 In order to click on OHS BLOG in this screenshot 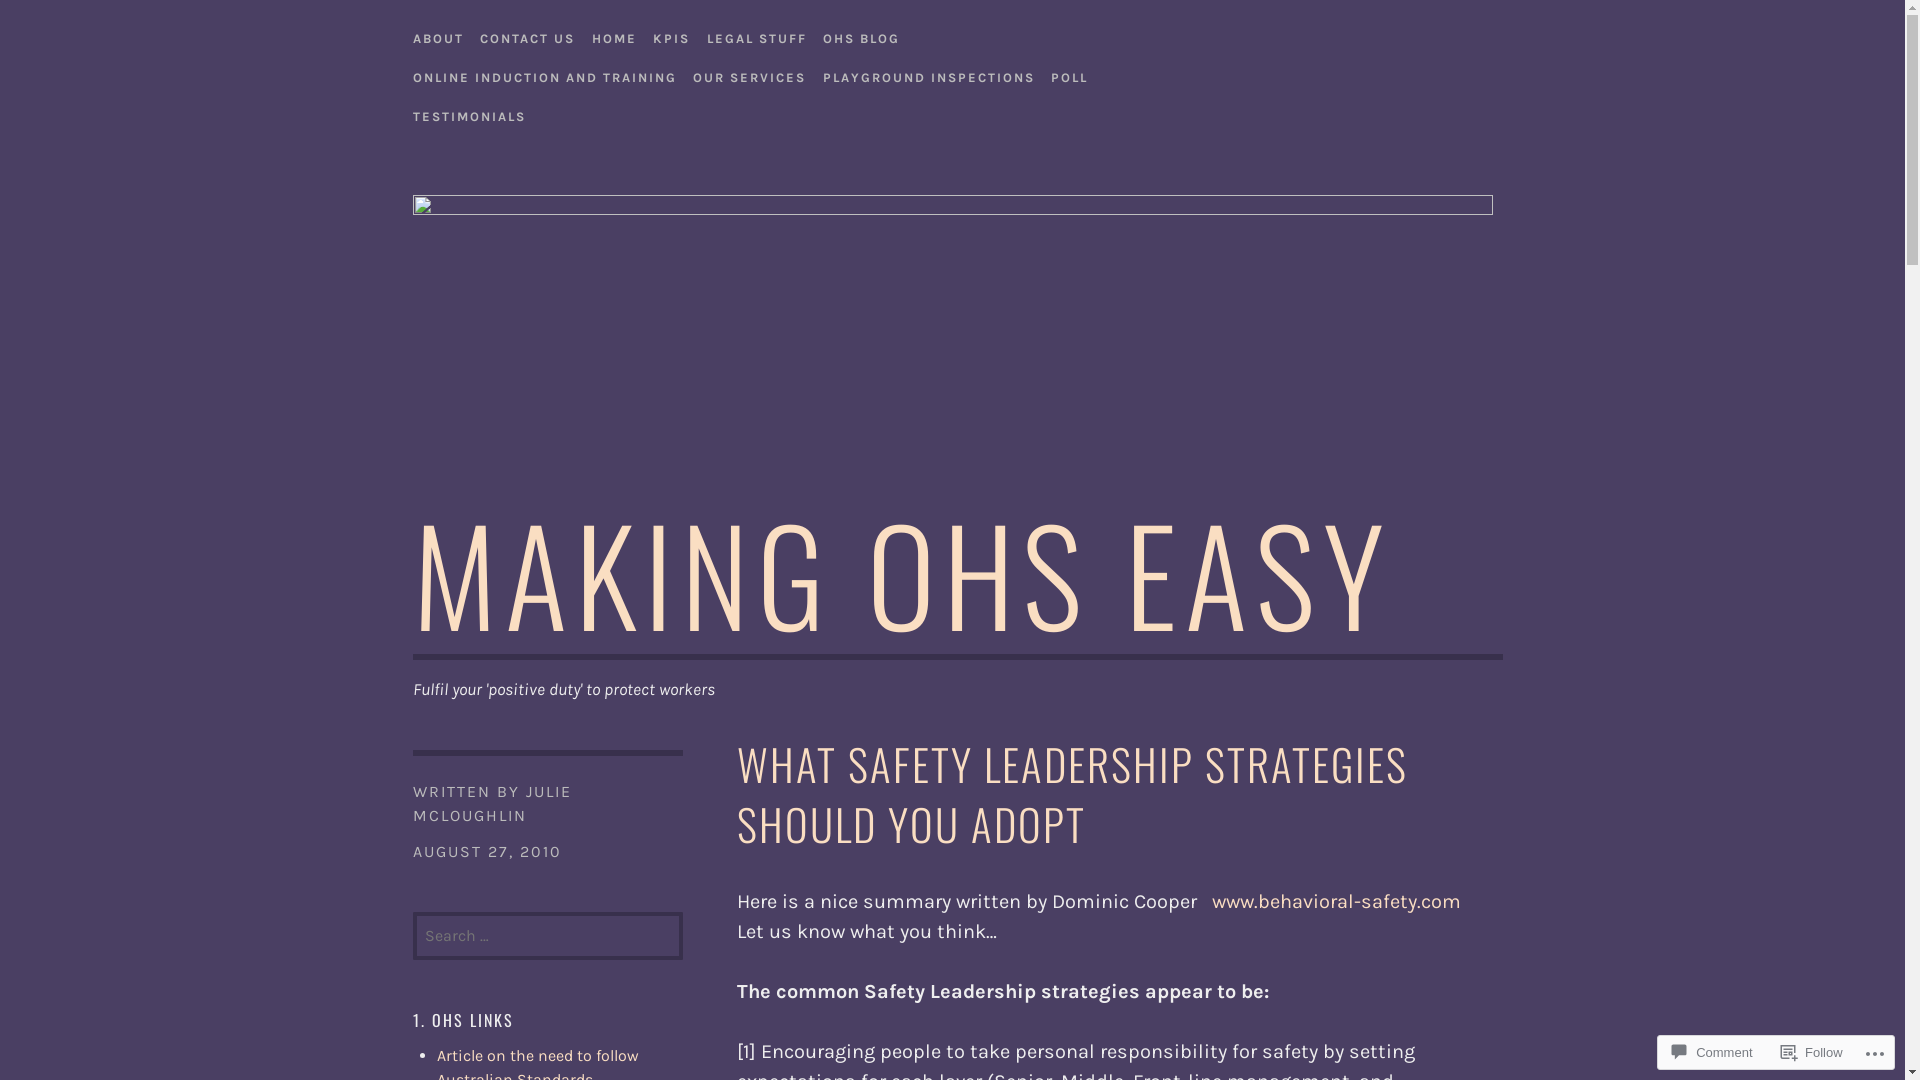, I will do `click(862, 34)`.